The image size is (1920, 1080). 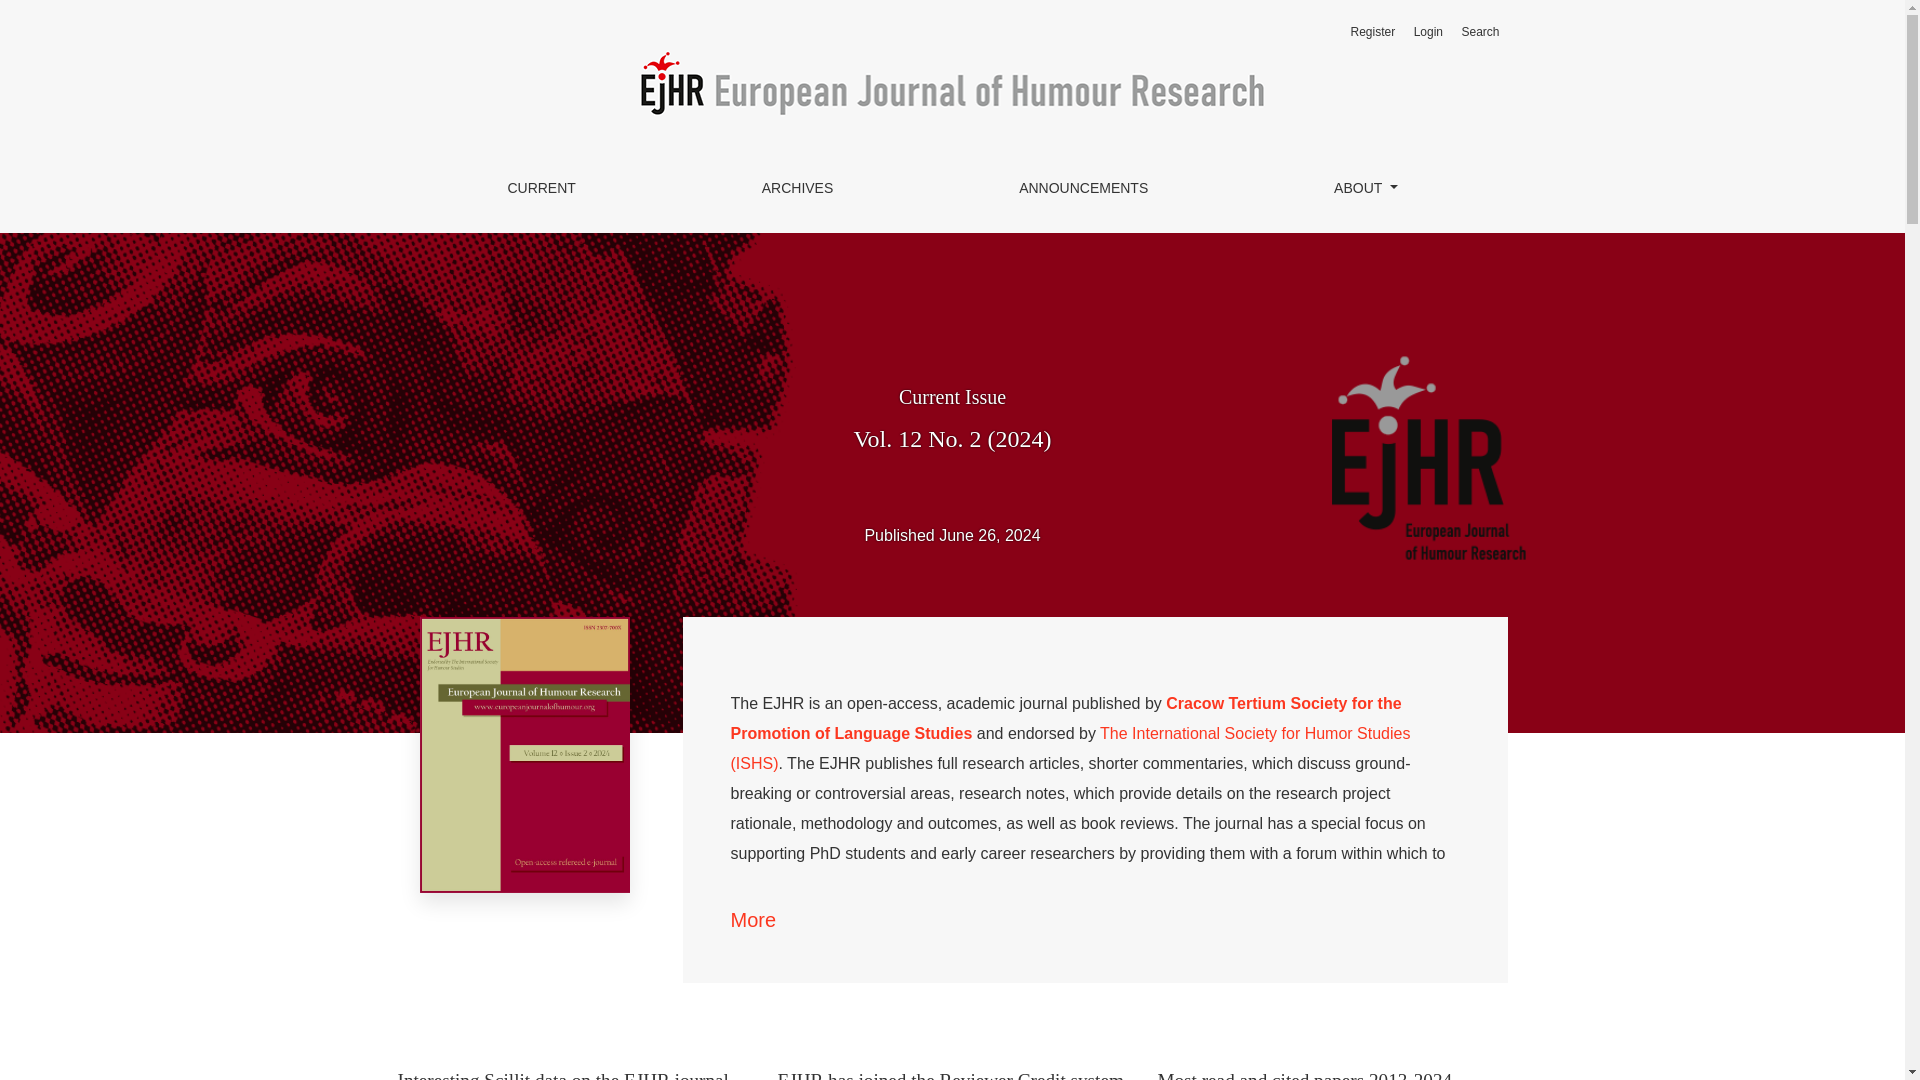 I want to click on Tertium, so click(x=1065, y=718).